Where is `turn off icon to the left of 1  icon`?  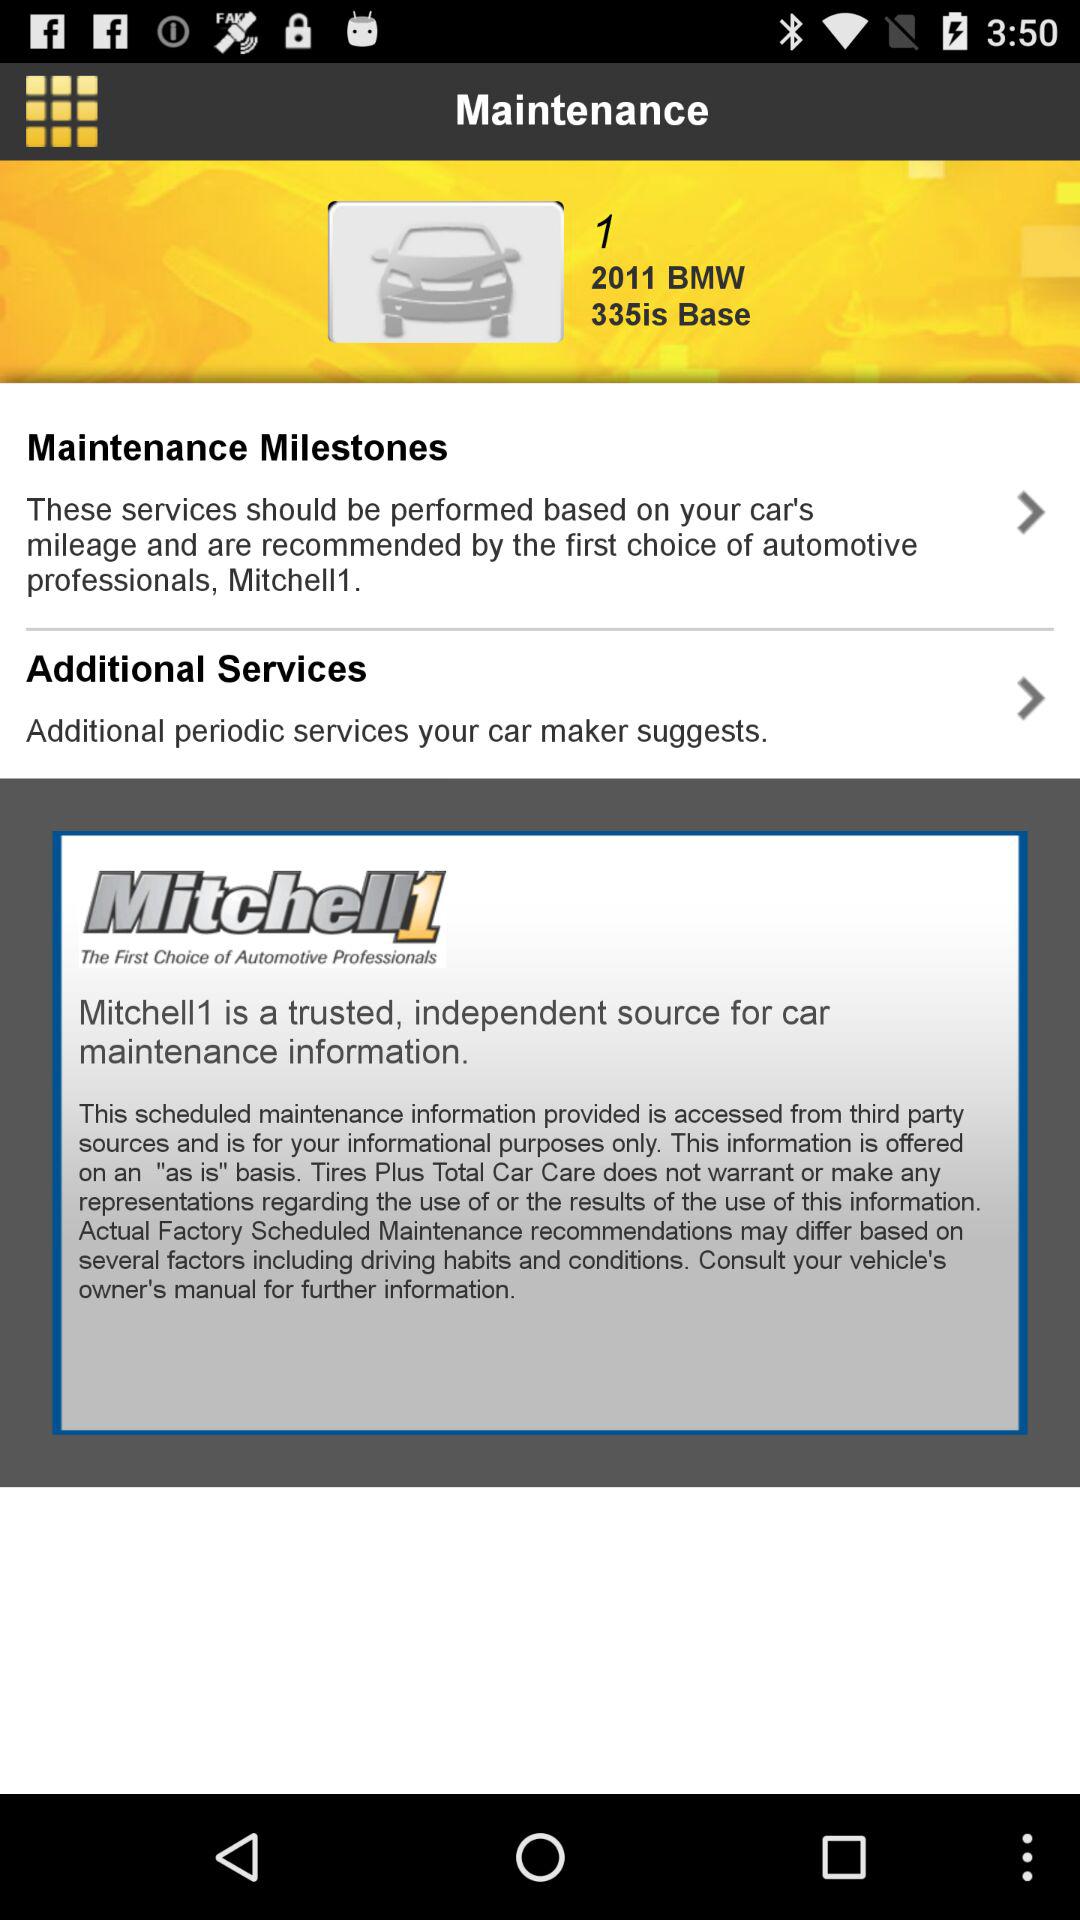
turn off icon to the left of 1  icon is located at coordinates (445, 271).